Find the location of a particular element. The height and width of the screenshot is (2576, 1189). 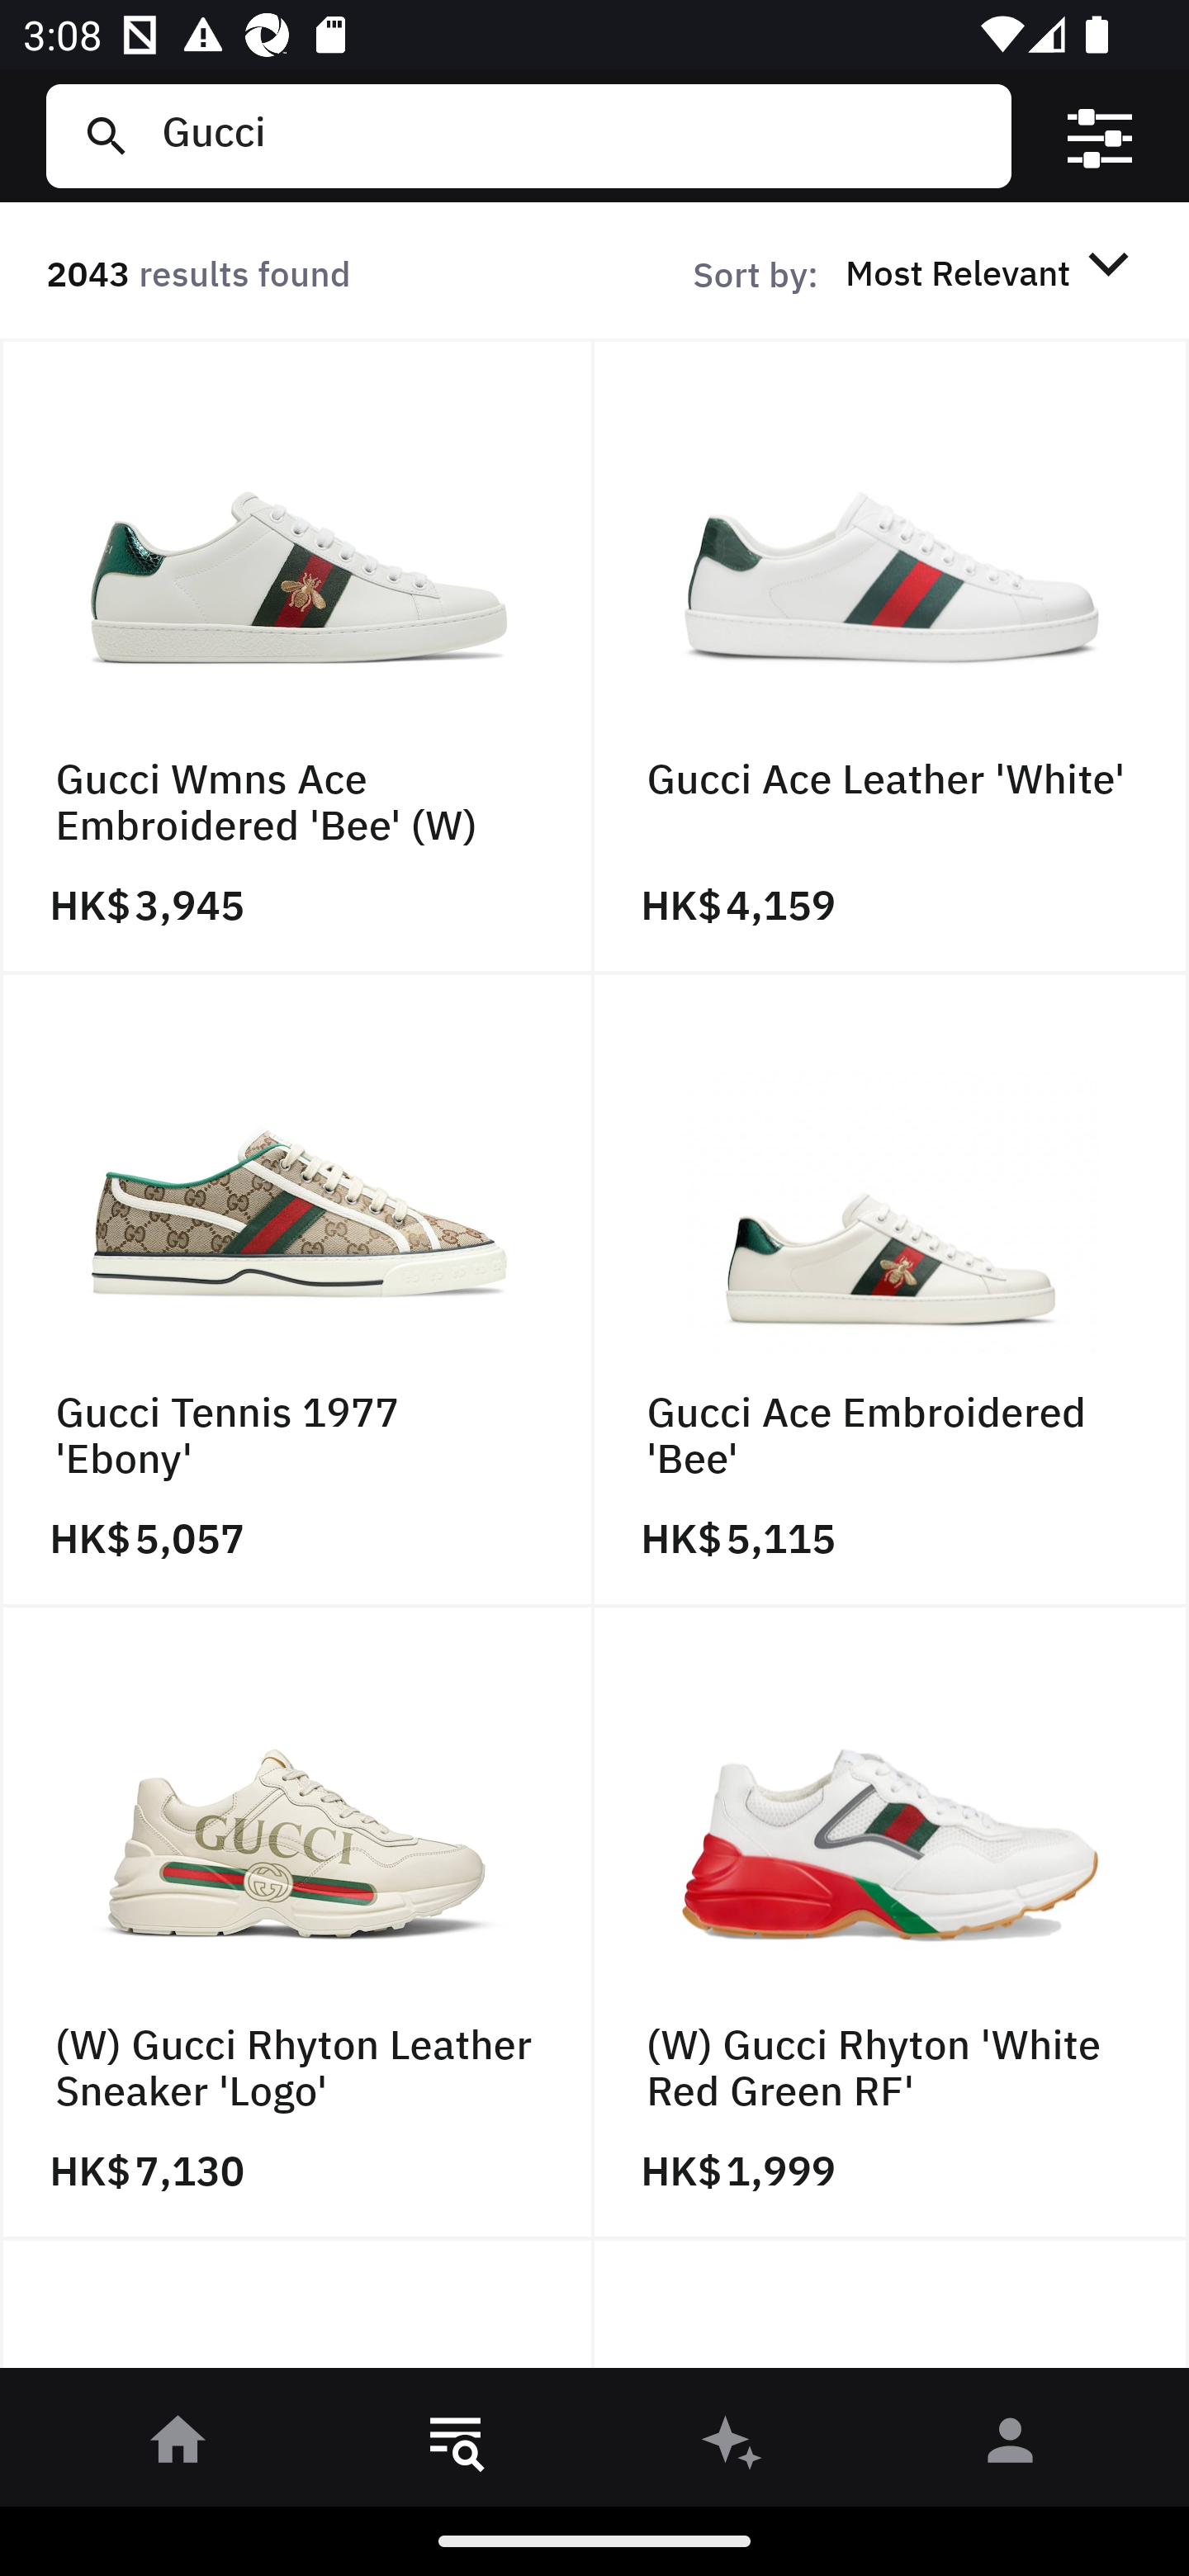

(W) Gucci Rhyton 'White Red Green RF' HK$ 1,999 is located at coordinates (892, 1924).